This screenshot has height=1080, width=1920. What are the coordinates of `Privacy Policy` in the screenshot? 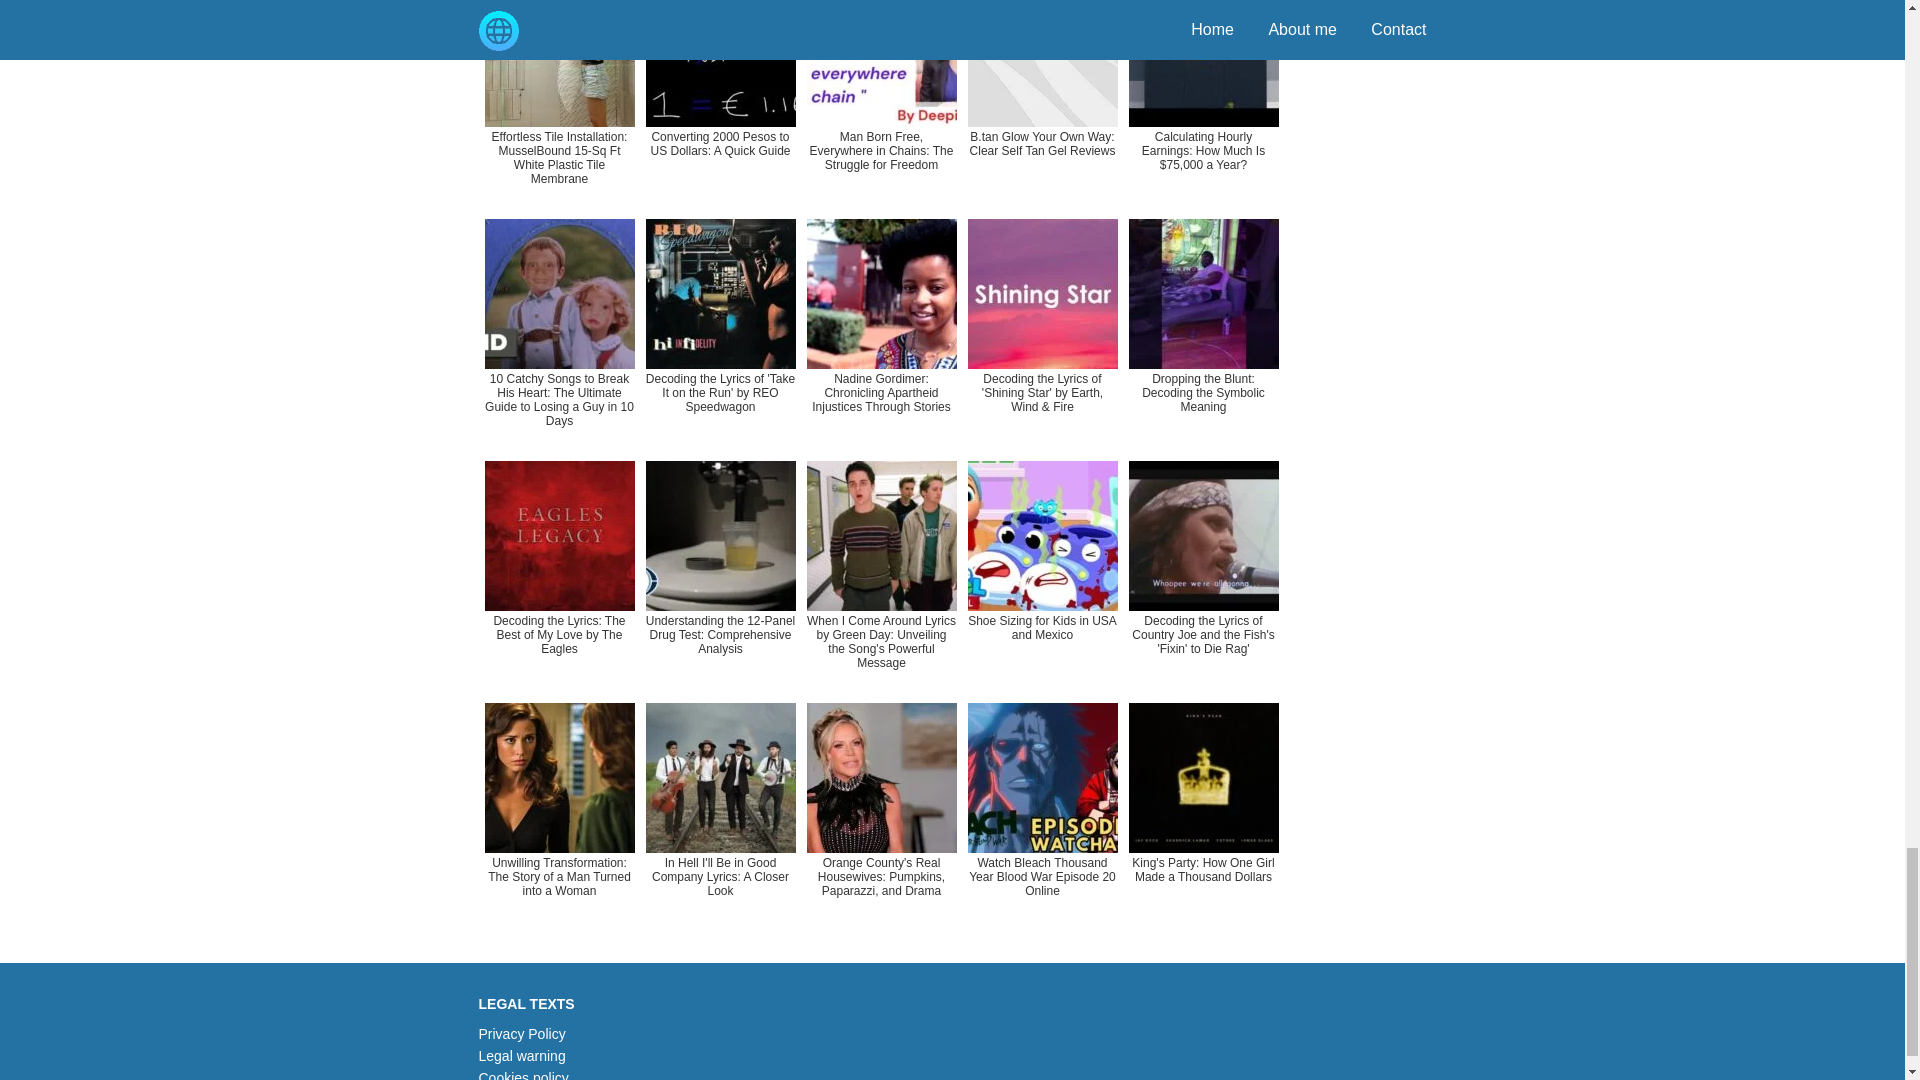 It's located at (521, 1034).